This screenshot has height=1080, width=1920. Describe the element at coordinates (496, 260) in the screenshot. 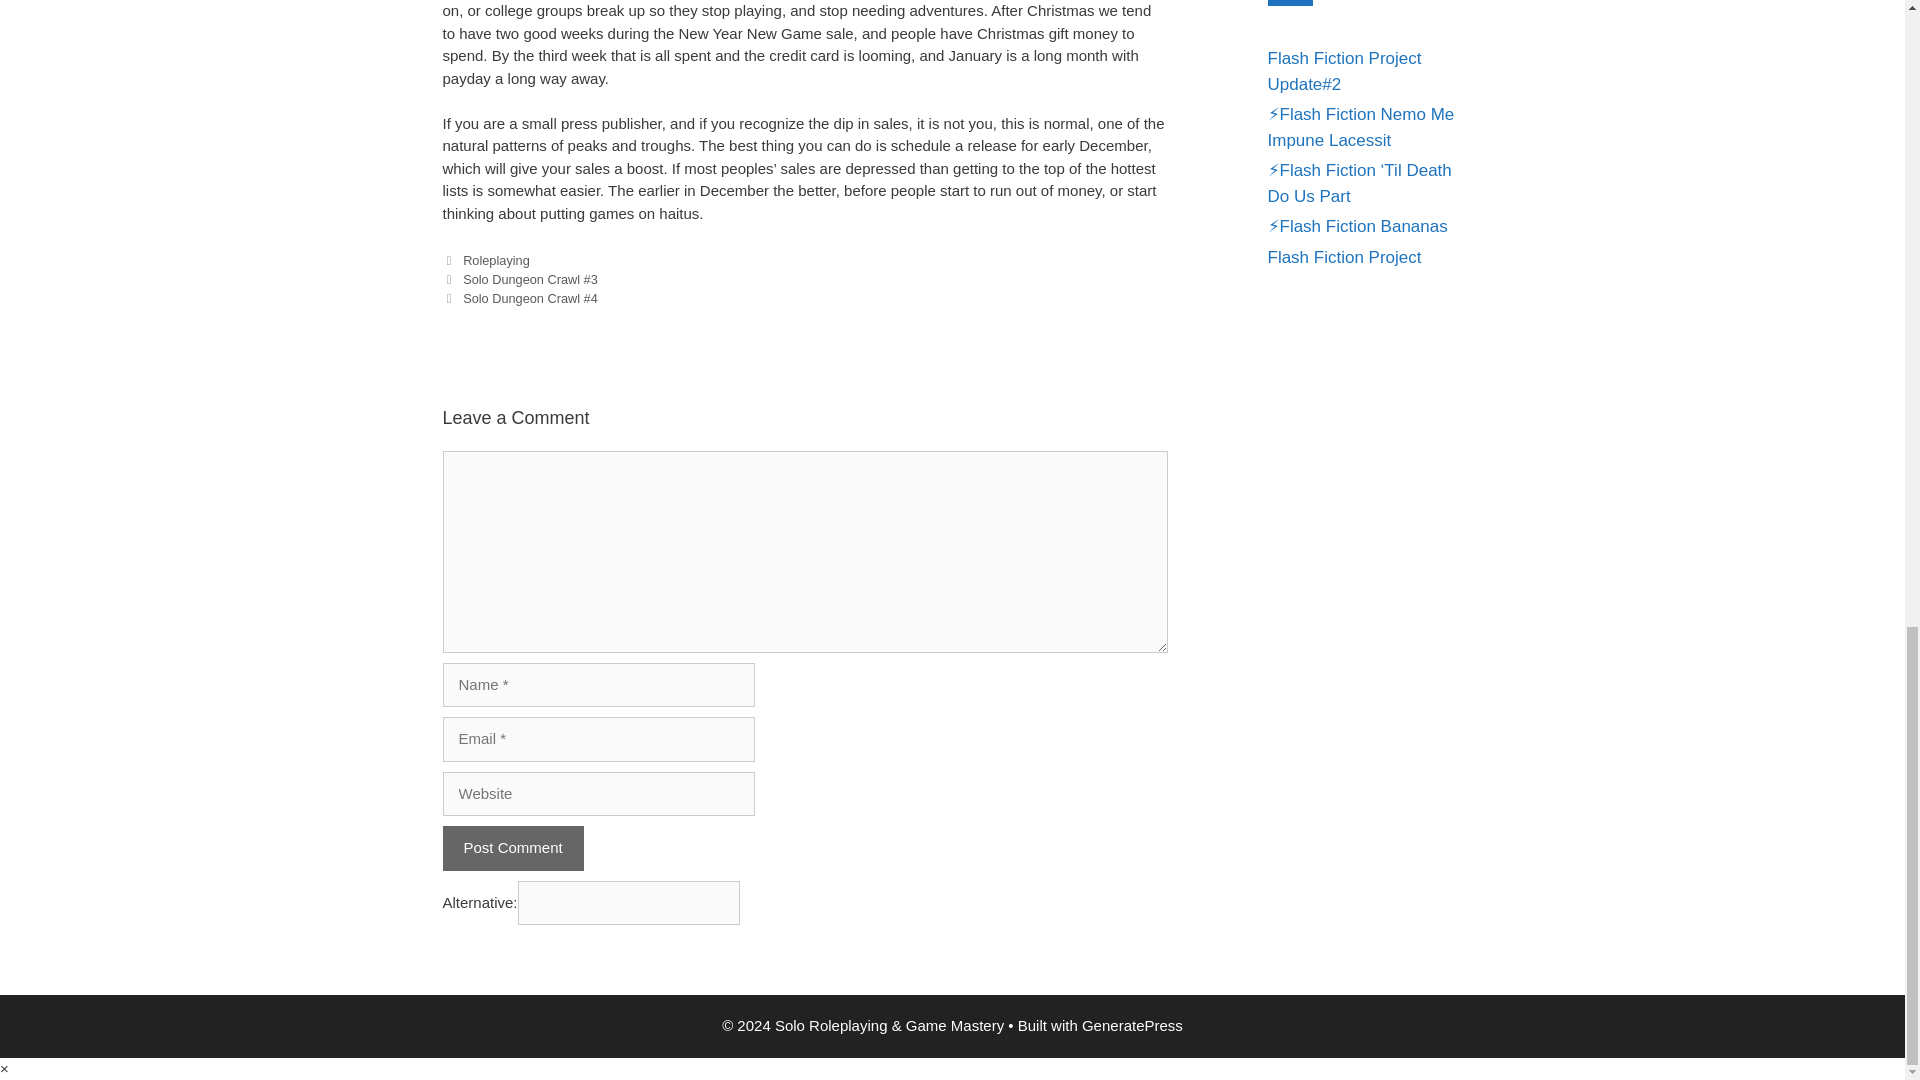

I see `Roleplaying` at that location.